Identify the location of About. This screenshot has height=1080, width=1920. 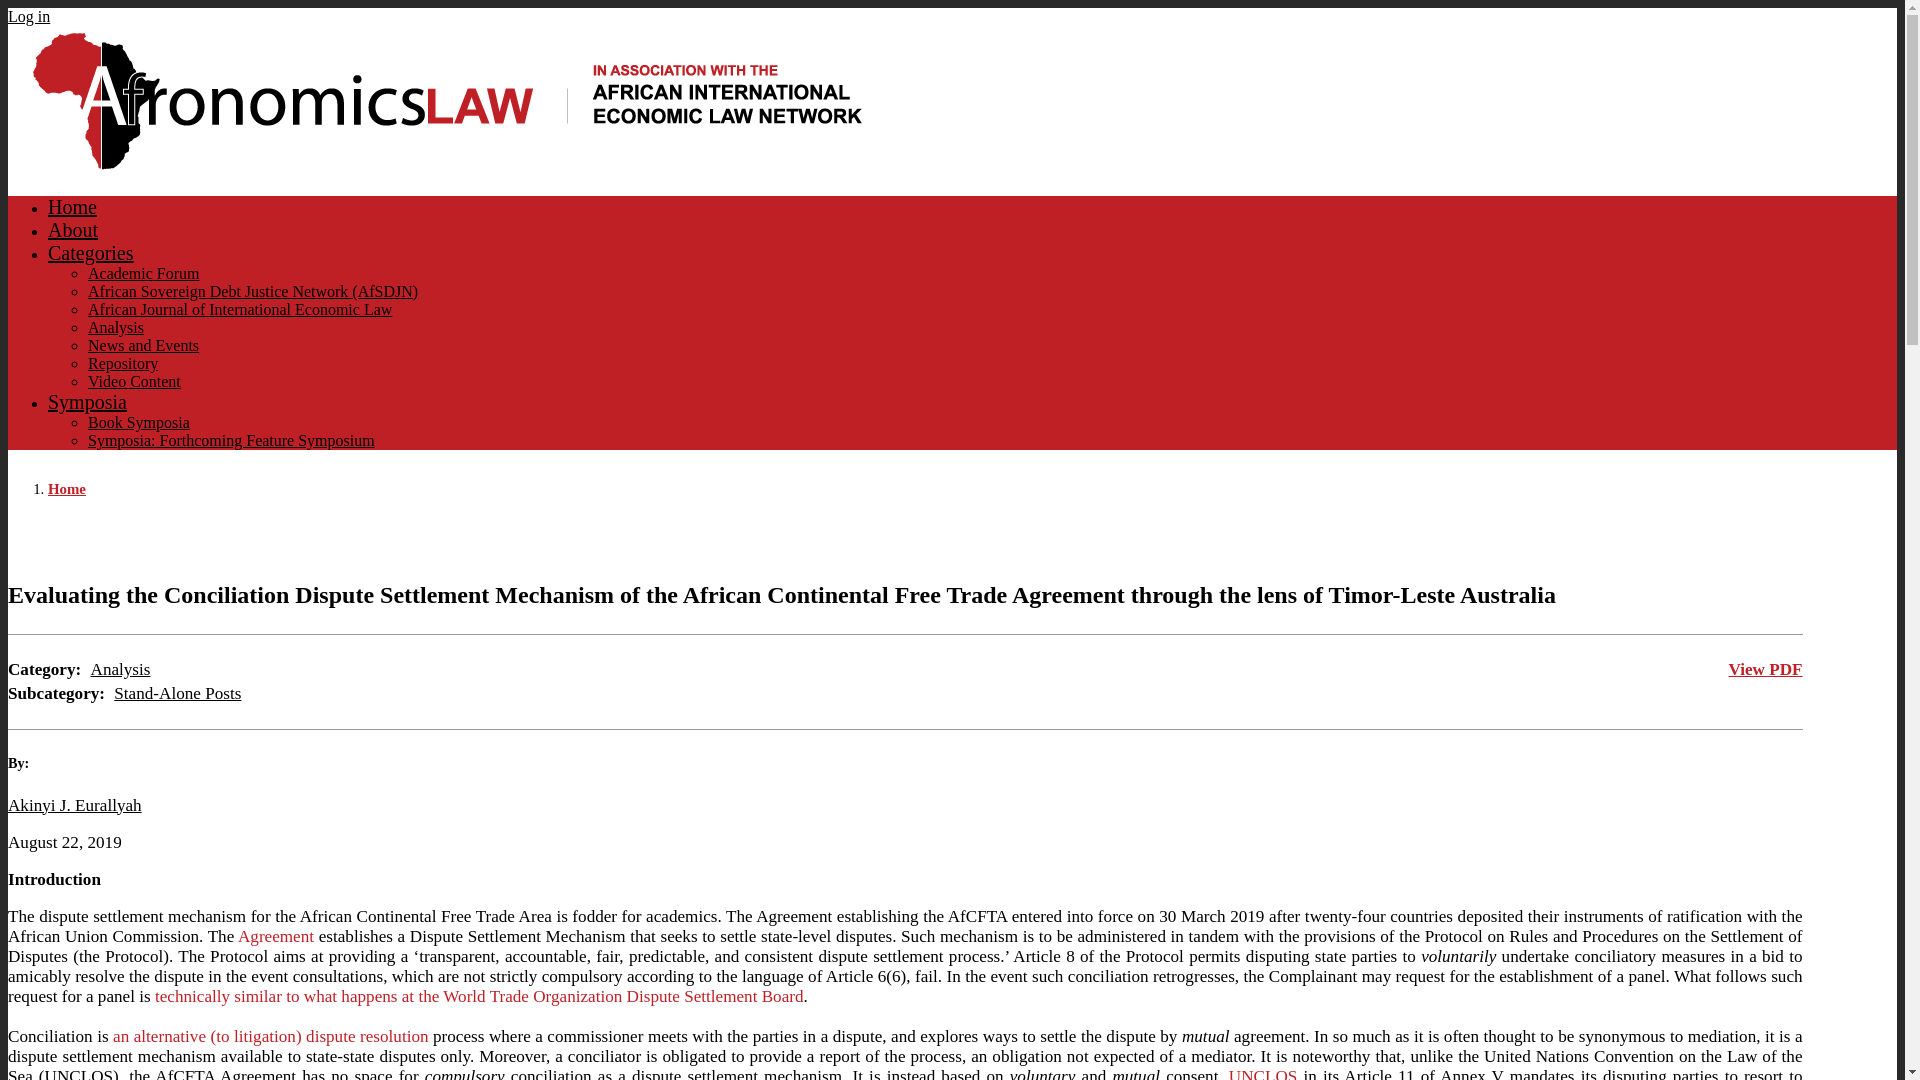
(72, 230).